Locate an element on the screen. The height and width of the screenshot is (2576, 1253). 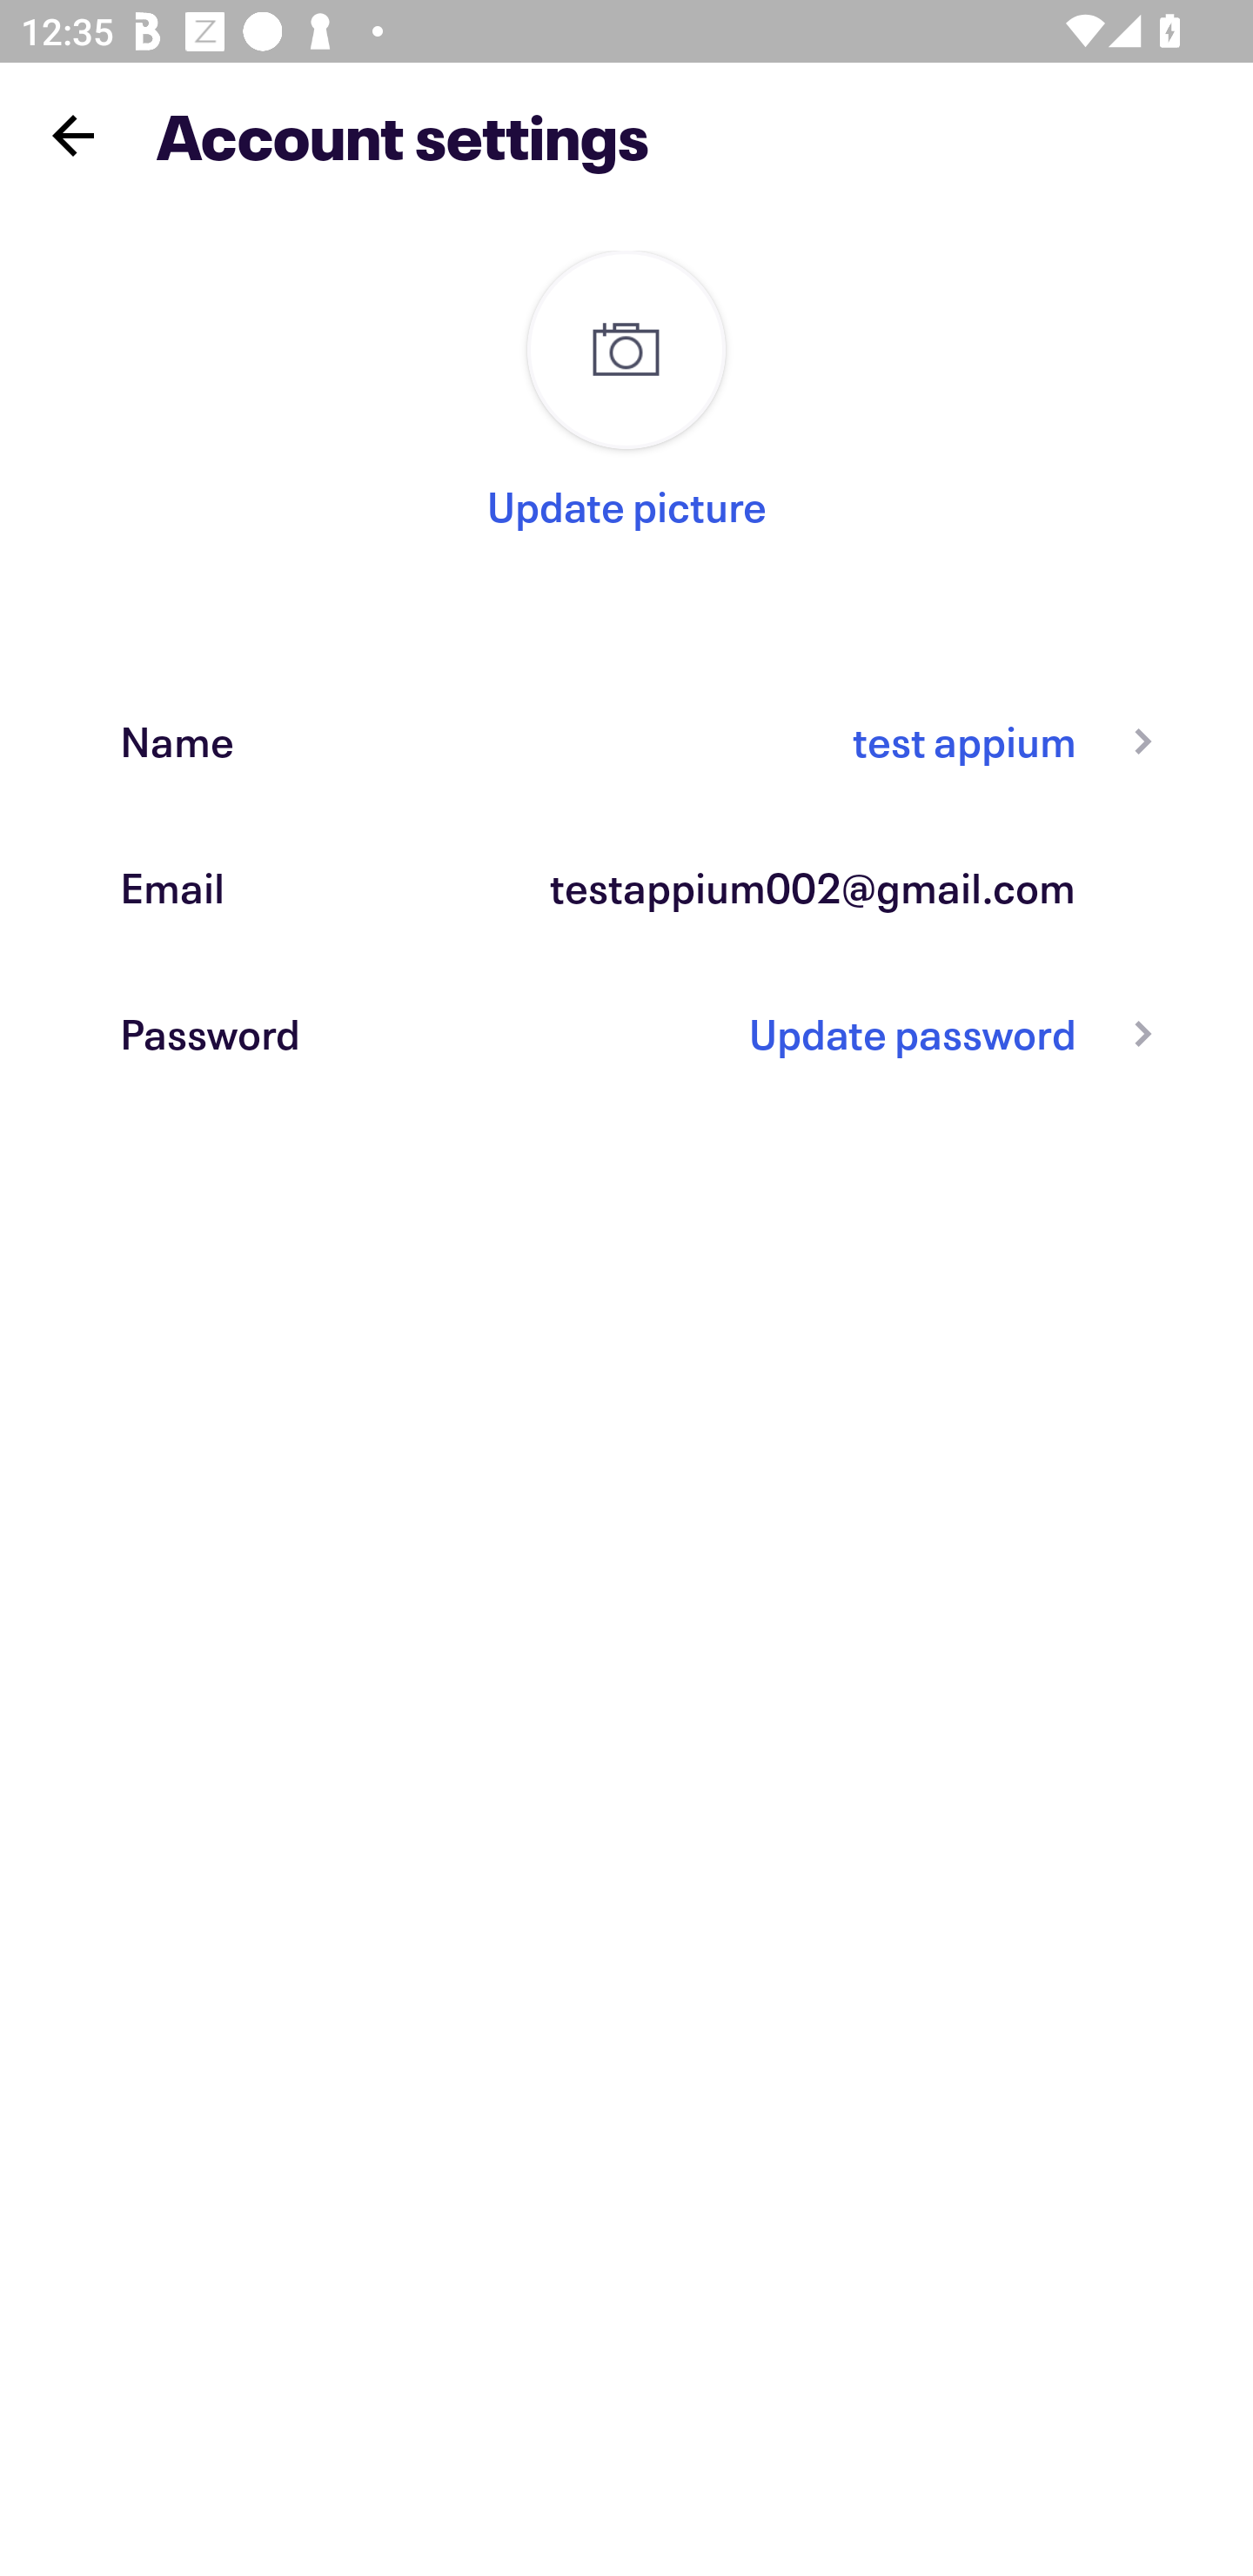
Navigate up is located at coordinates (73, 135).